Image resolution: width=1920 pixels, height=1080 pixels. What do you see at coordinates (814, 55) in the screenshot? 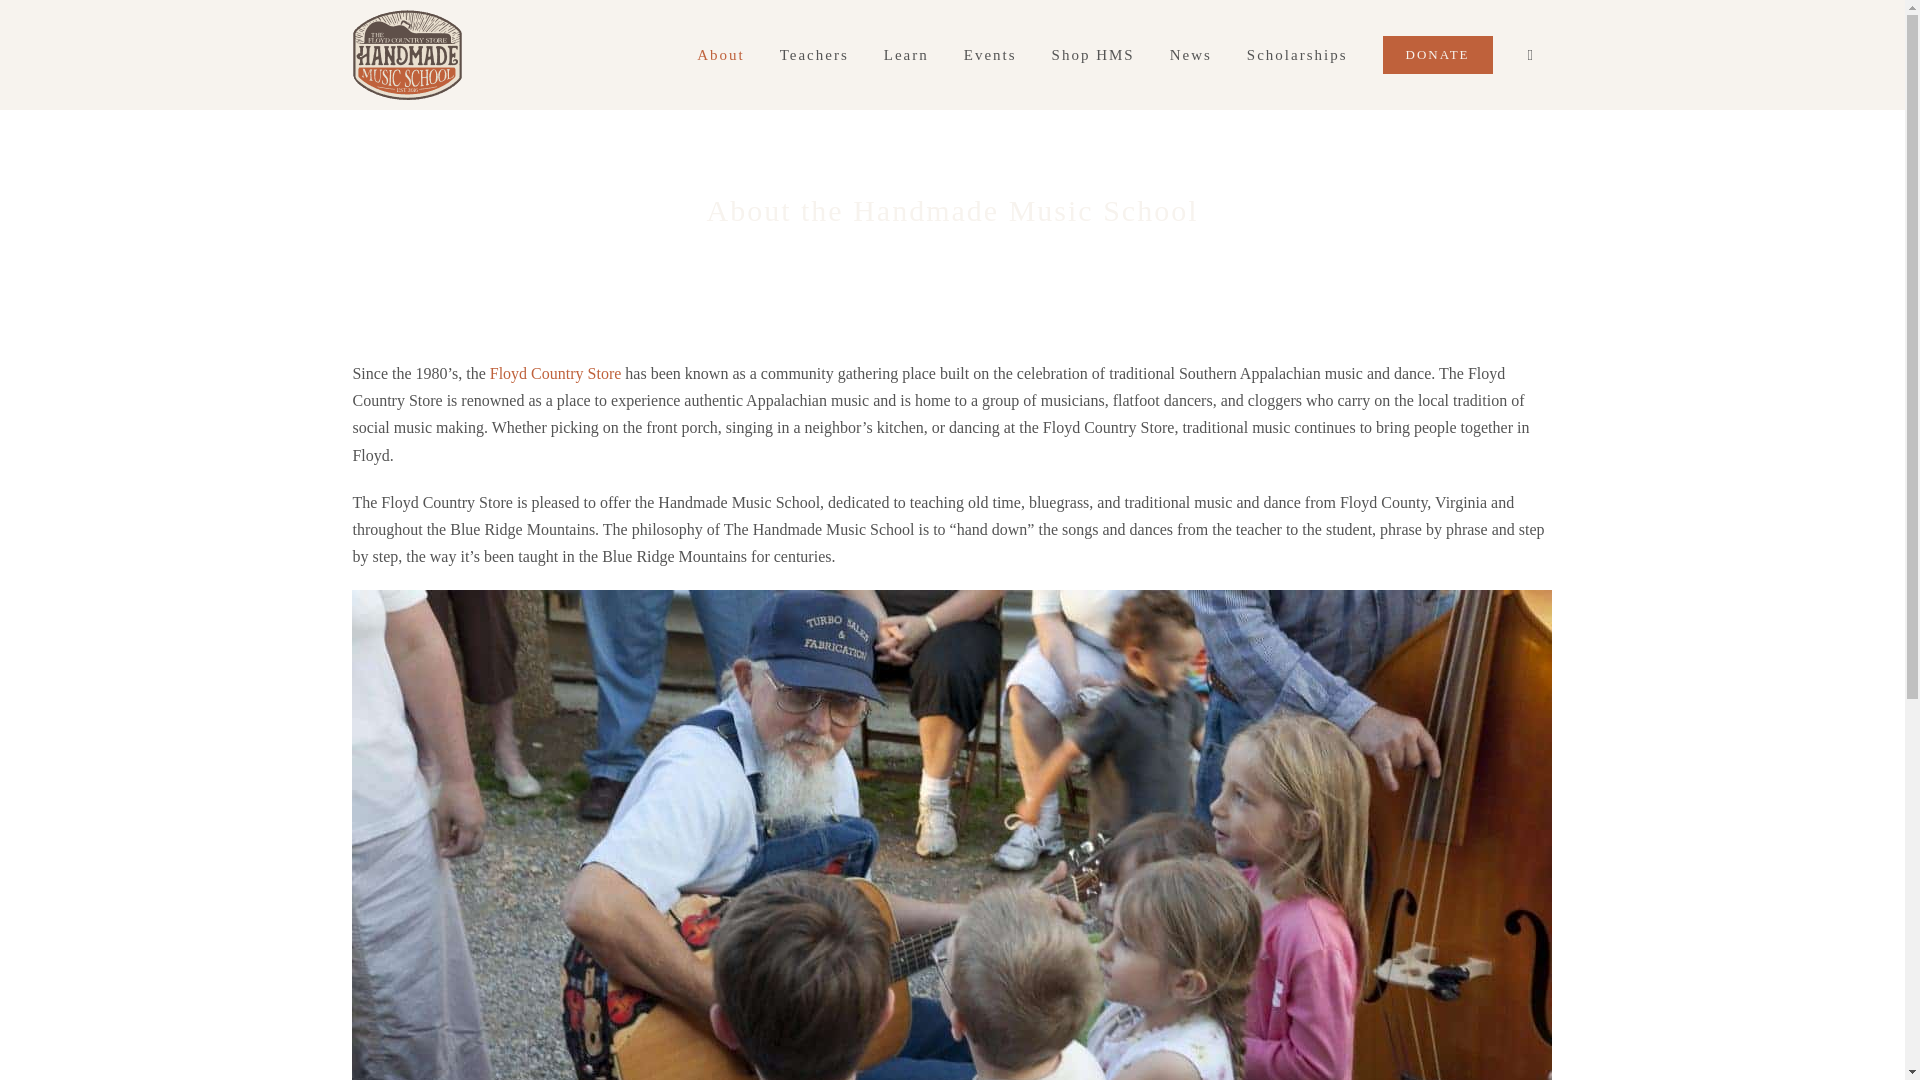
I see `Teachers` at bounding box center [814, 55].